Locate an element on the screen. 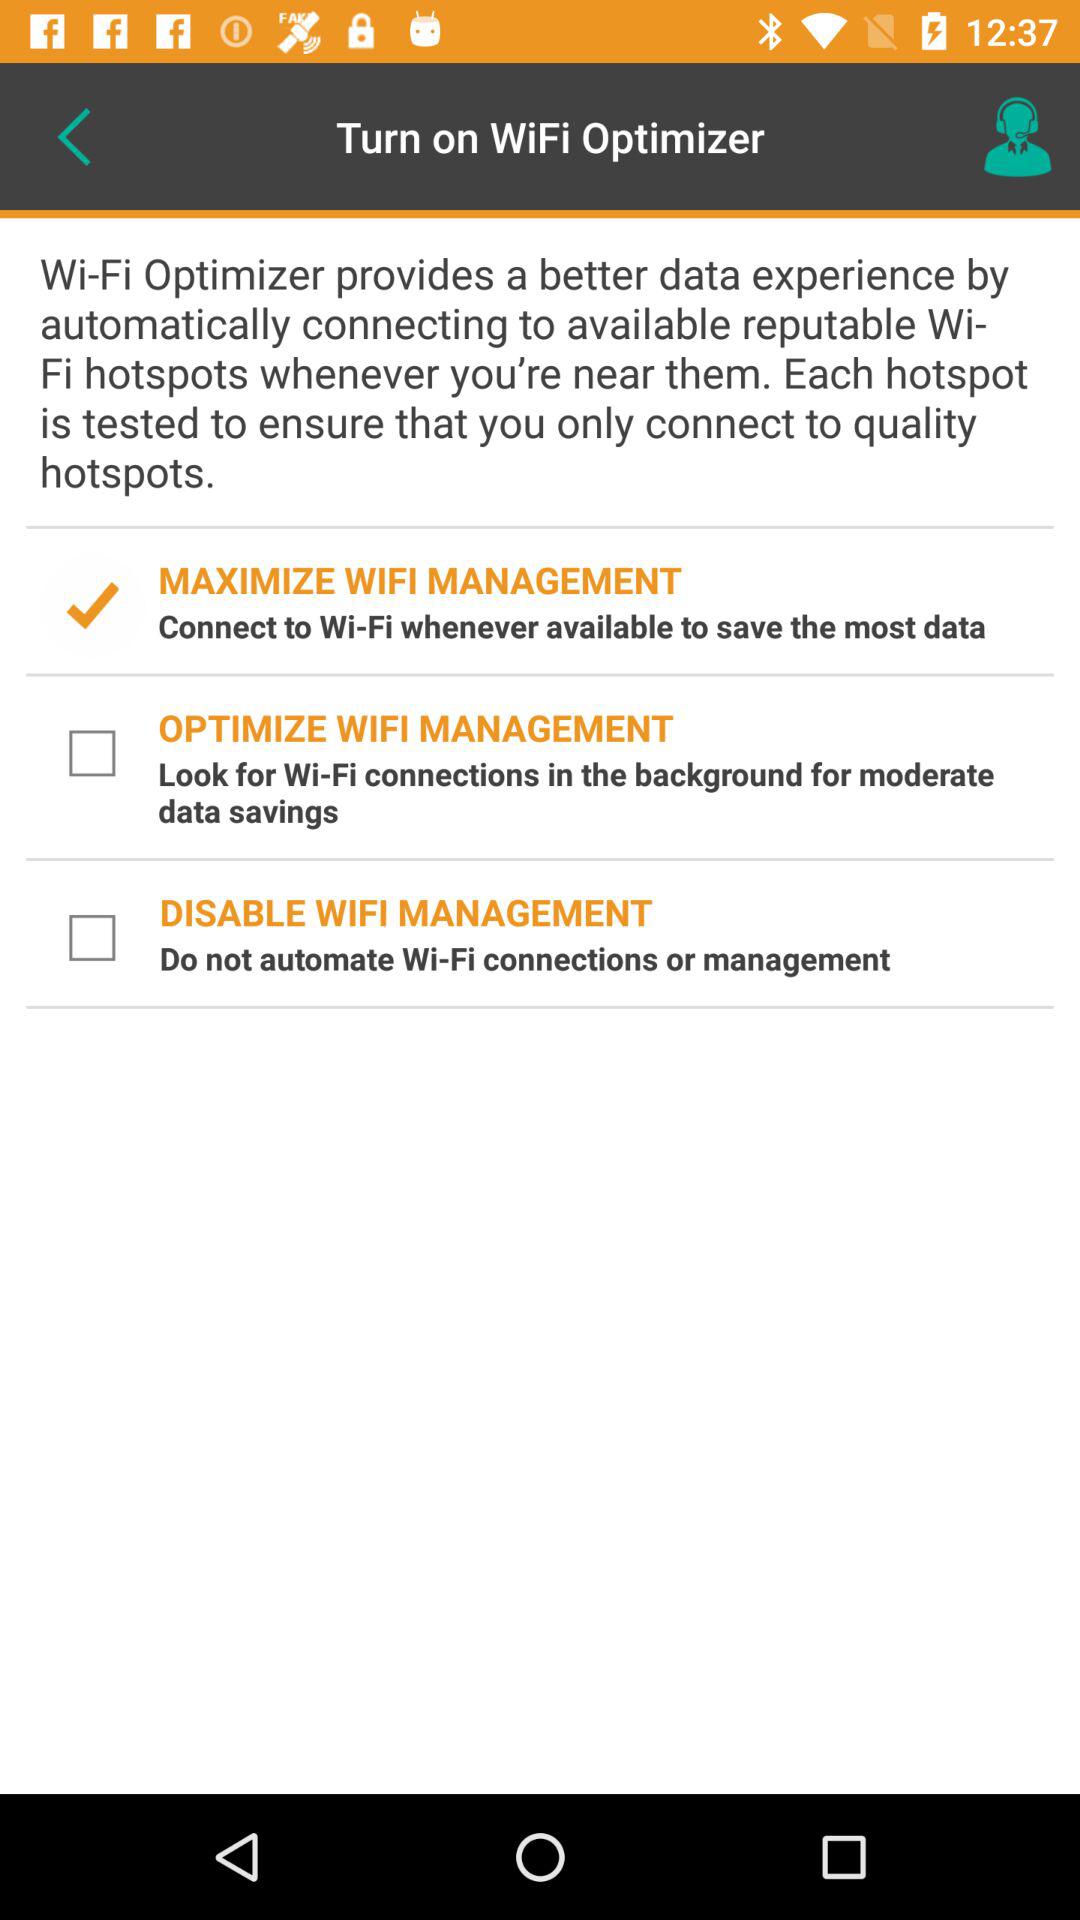  toggle maximize wifi management option is located at coordinates (92, 606).